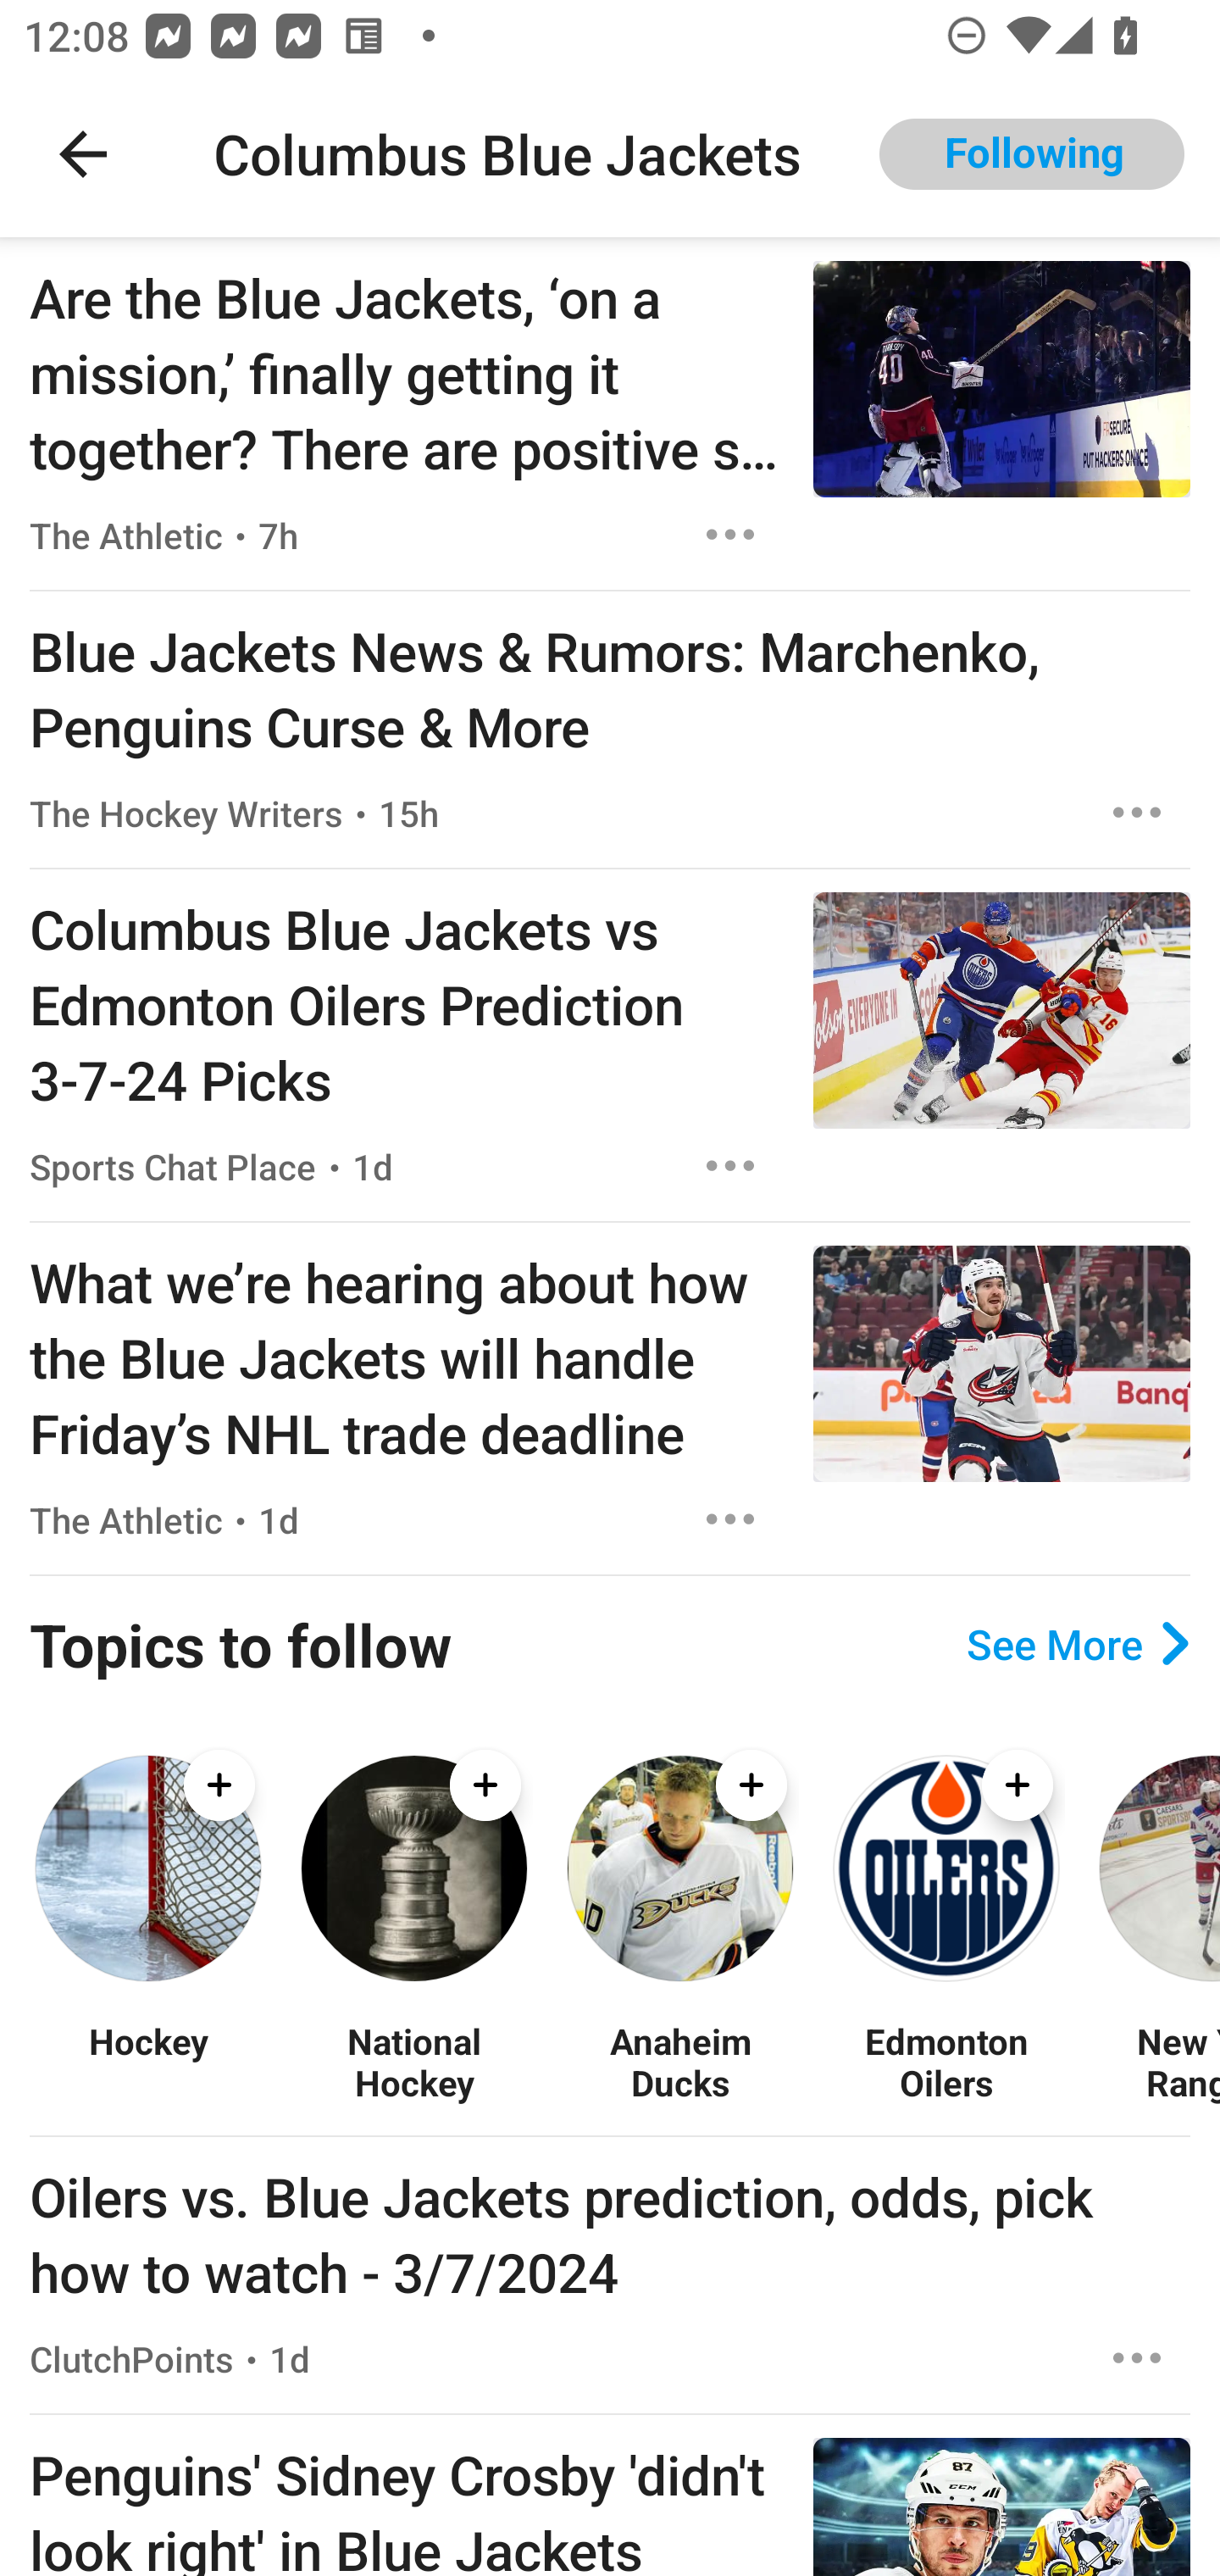 This screenshot has height=2576, width=1220. What do you see at coordinates (1078, 1643) in the screenshot?
I see `See More` at bounding box center [1078, 1643].